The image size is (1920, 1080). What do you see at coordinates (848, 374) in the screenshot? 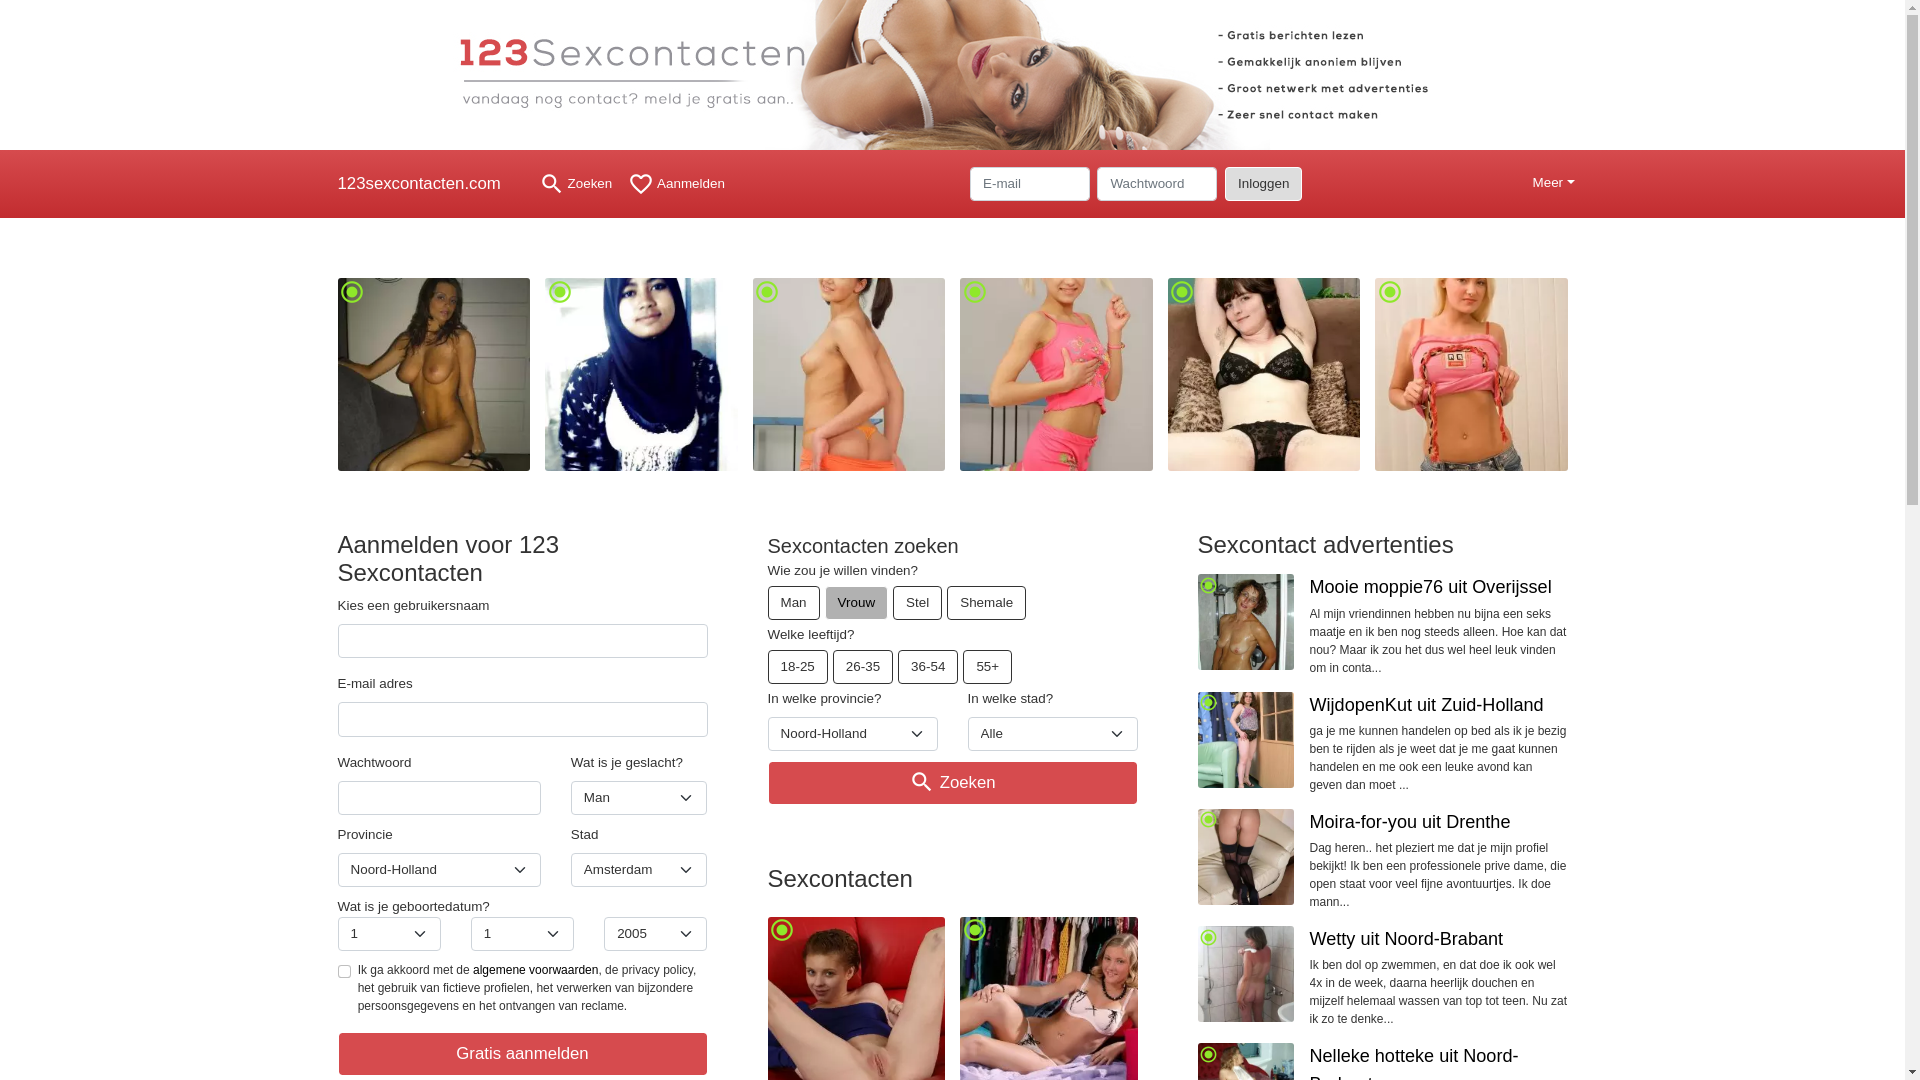
I see `radio_button_checked` at bounding box center [848, 374].